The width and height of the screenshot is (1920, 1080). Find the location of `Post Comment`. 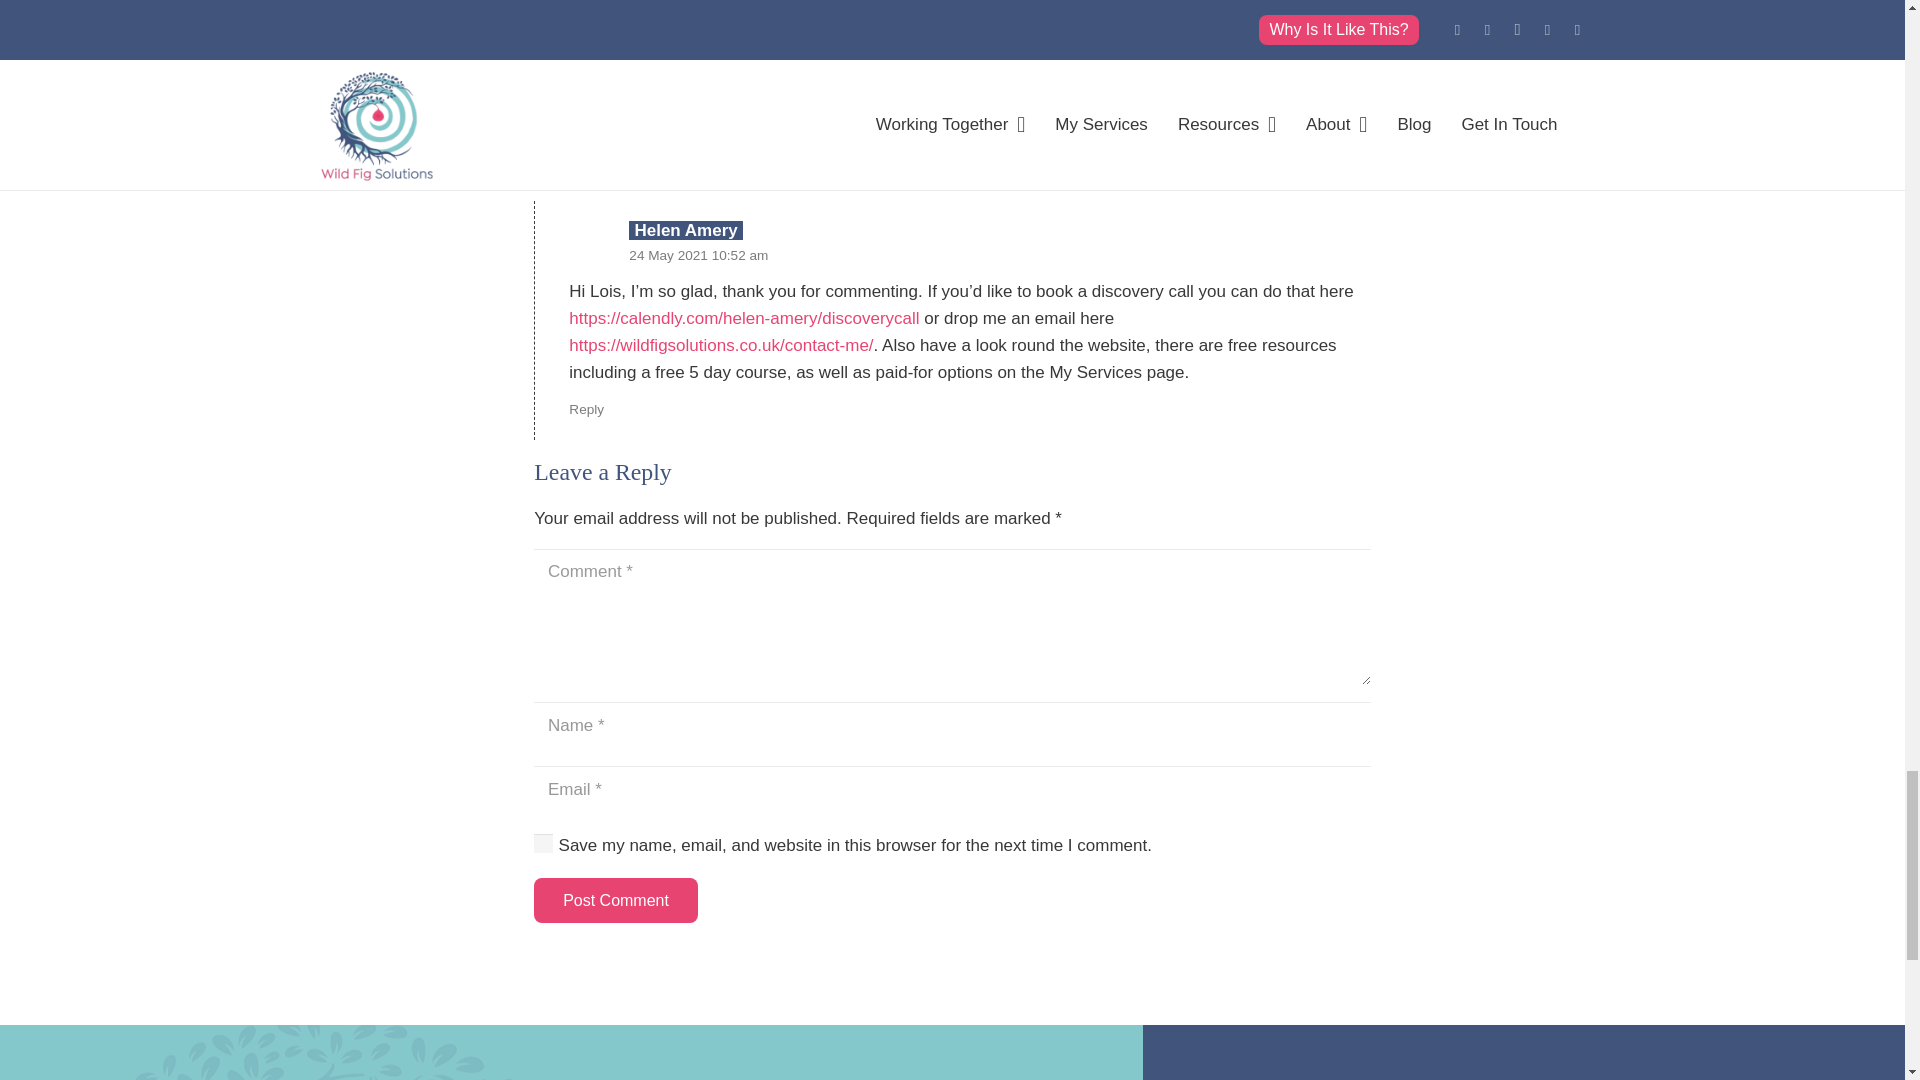

Post Comment is located at coordinates (614, 900).